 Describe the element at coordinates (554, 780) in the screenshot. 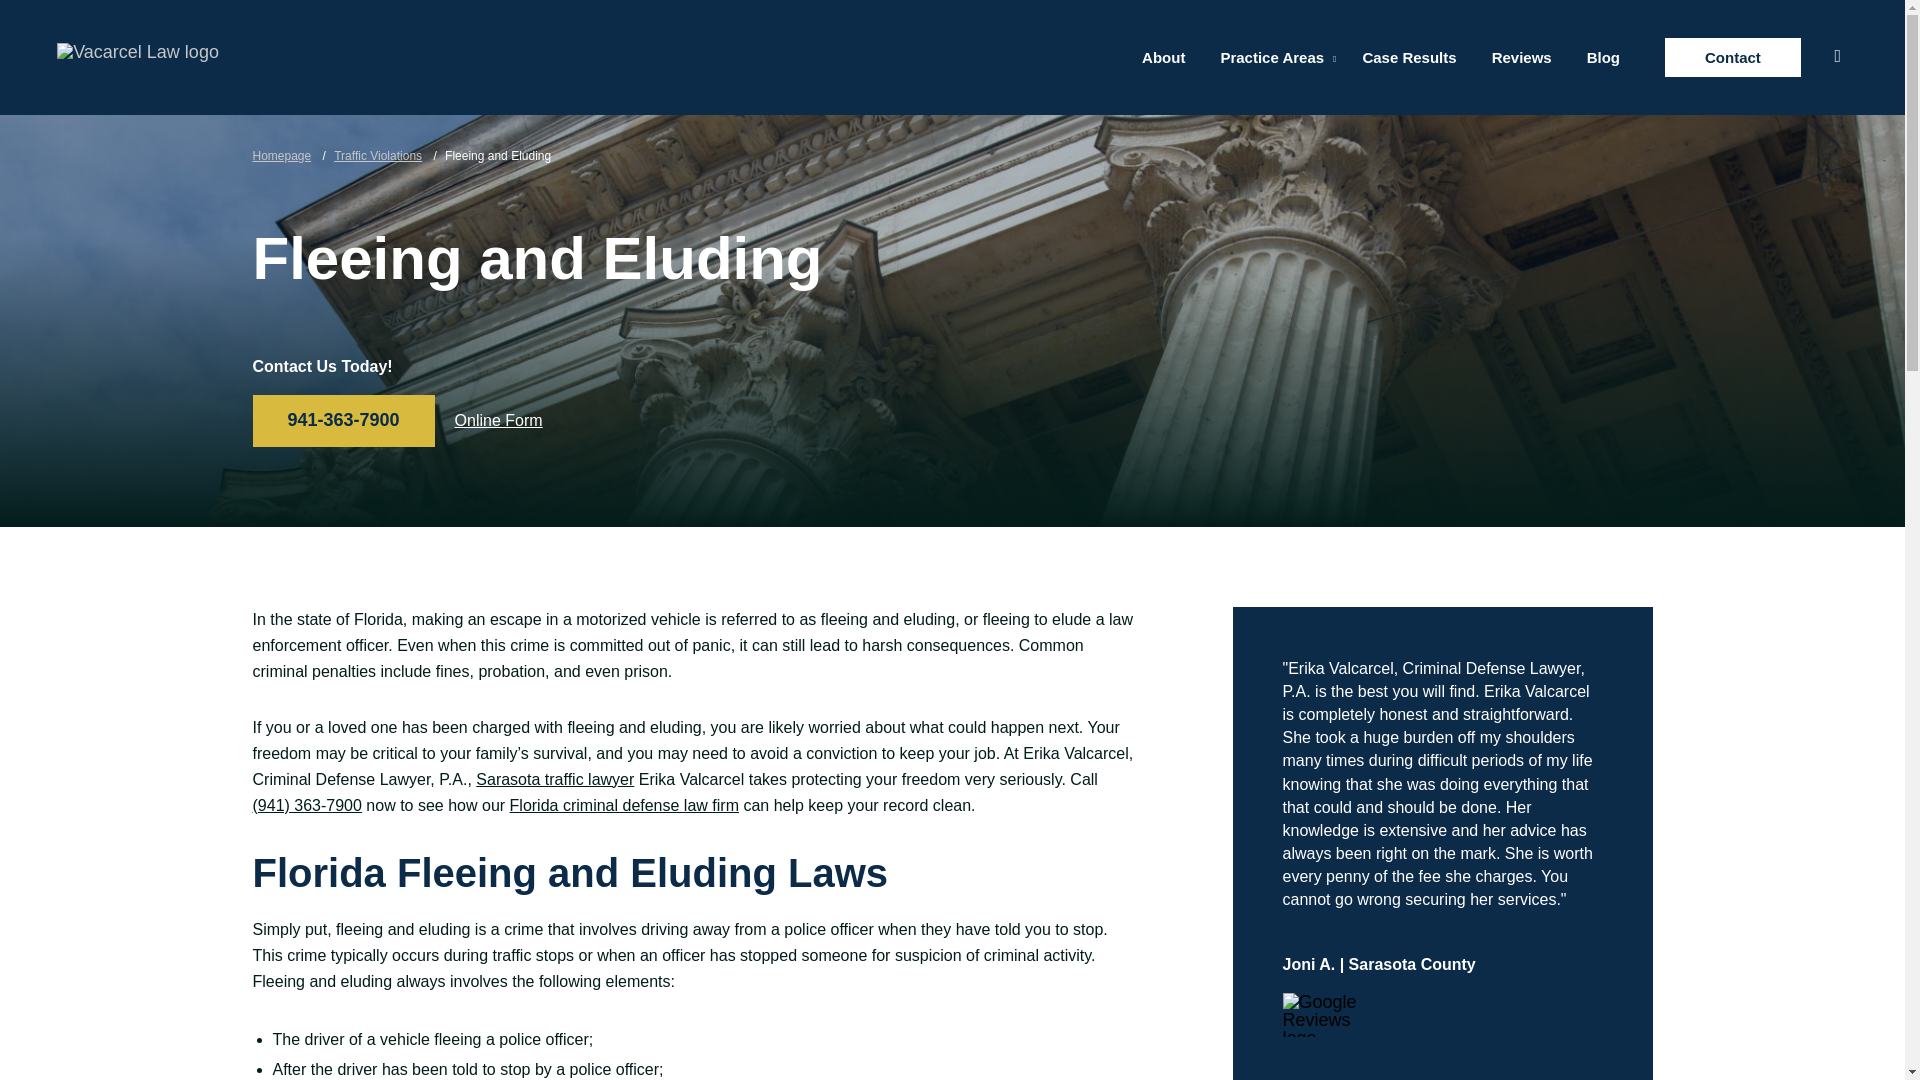

I see `Sarasota Traffic Lawyer` at that location.